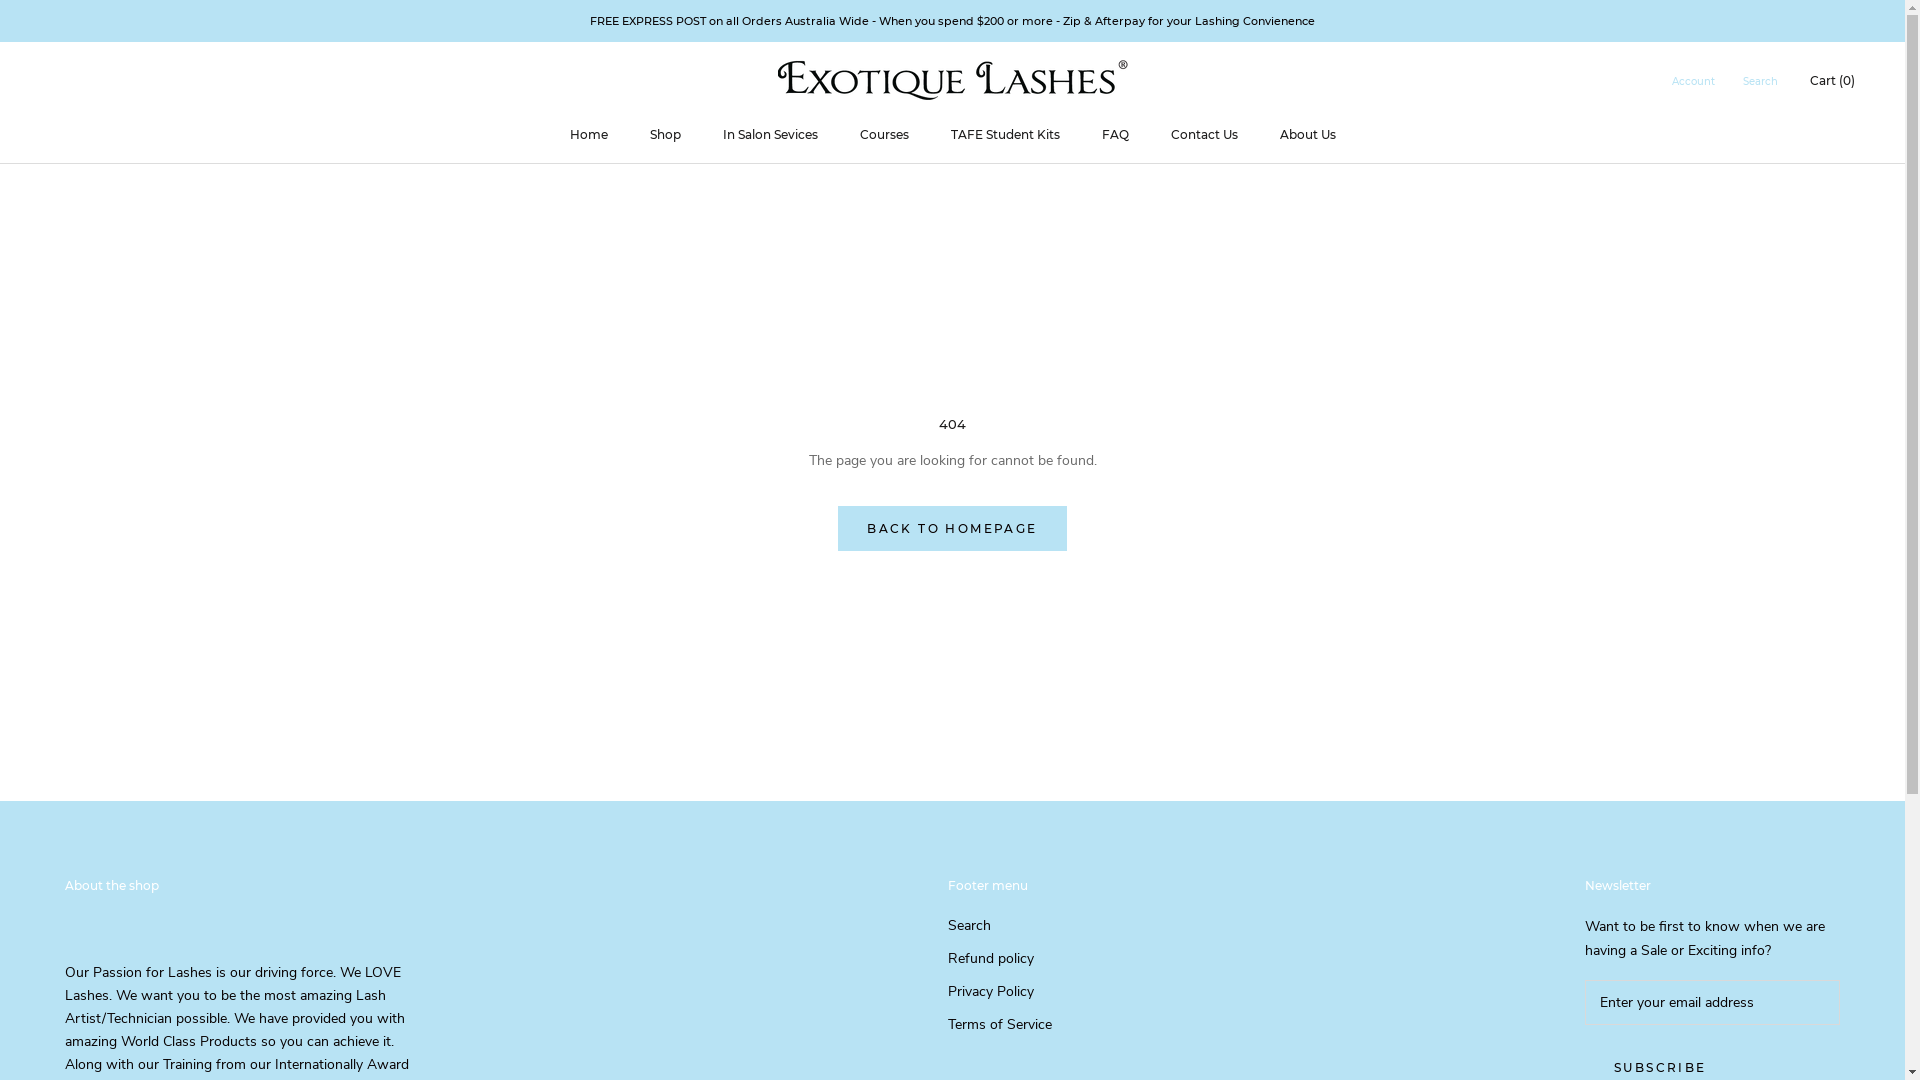  What do you see at coordinates (1308, 134) in the screenshot?
I see `About Us
About Us` at bounding box center [1308, 134].